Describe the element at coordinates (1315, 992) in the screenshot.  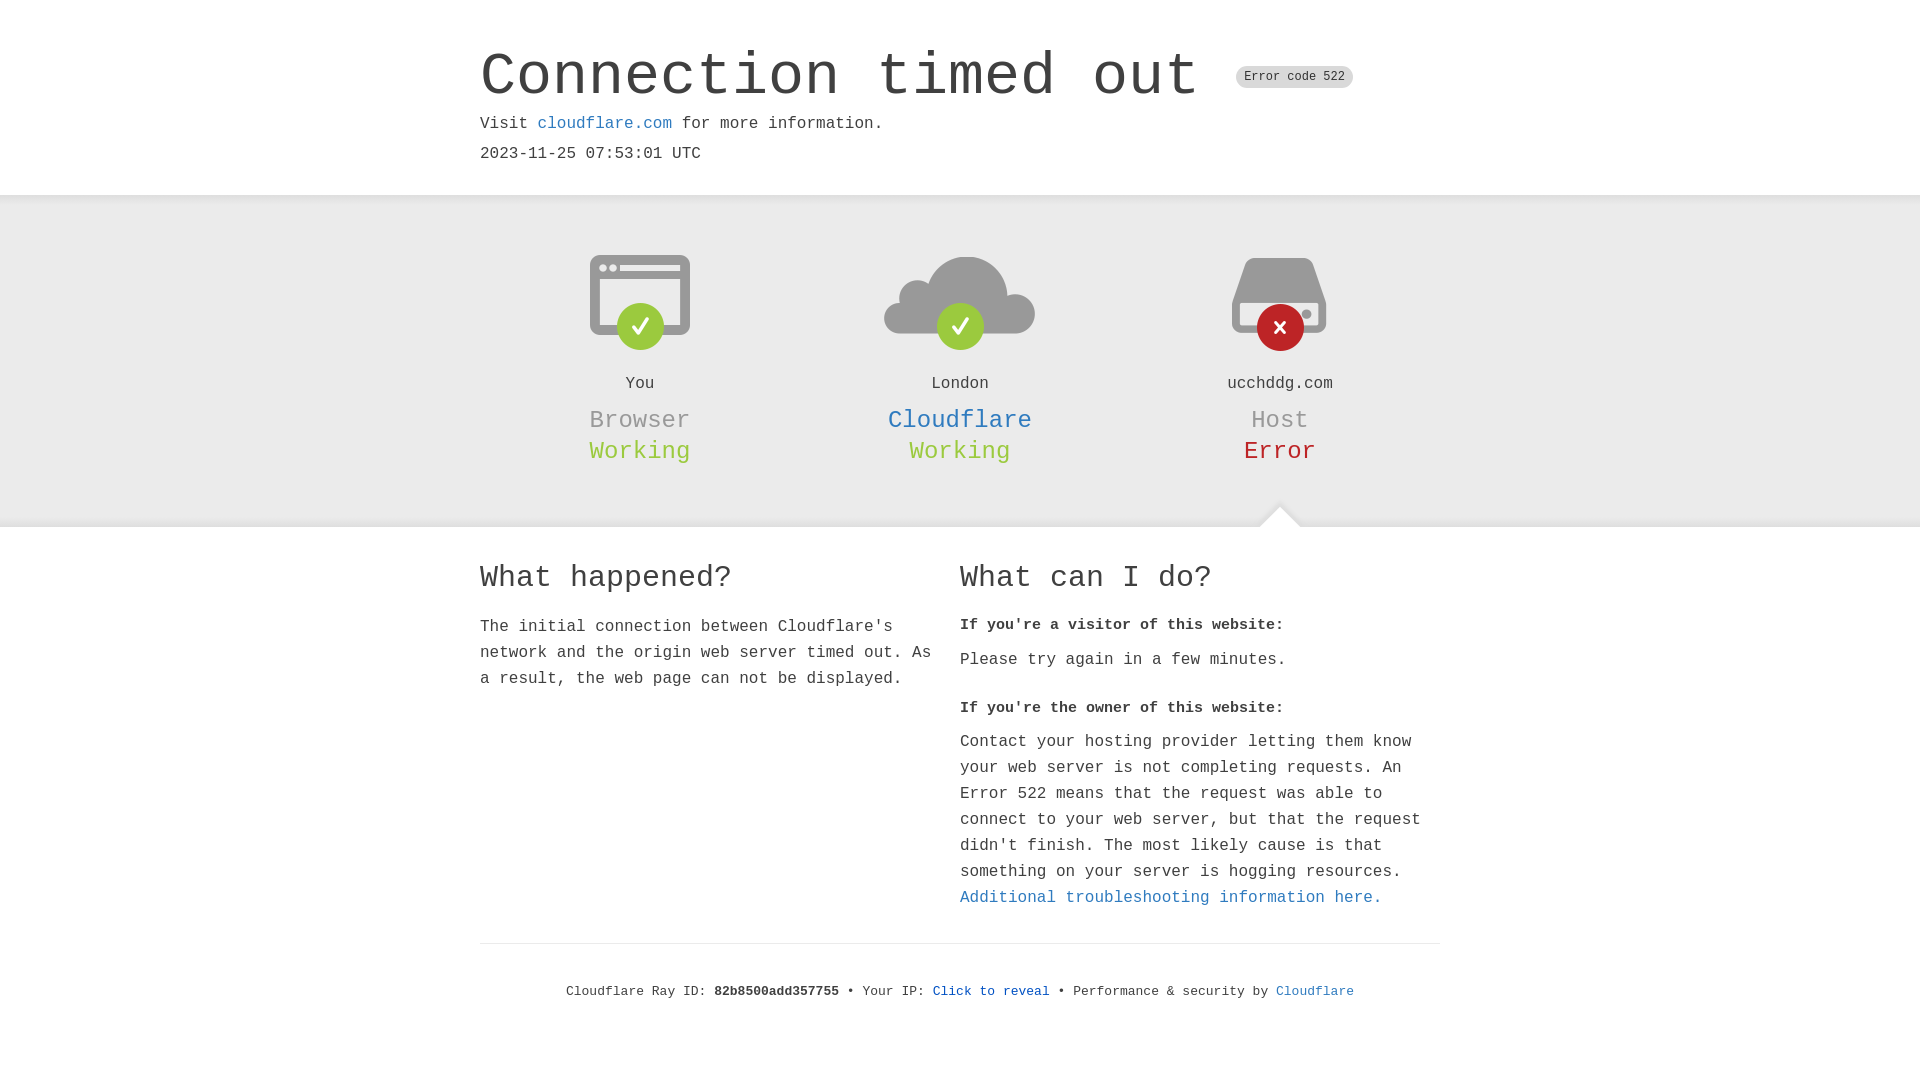
I see `Cloudflare` at that location.